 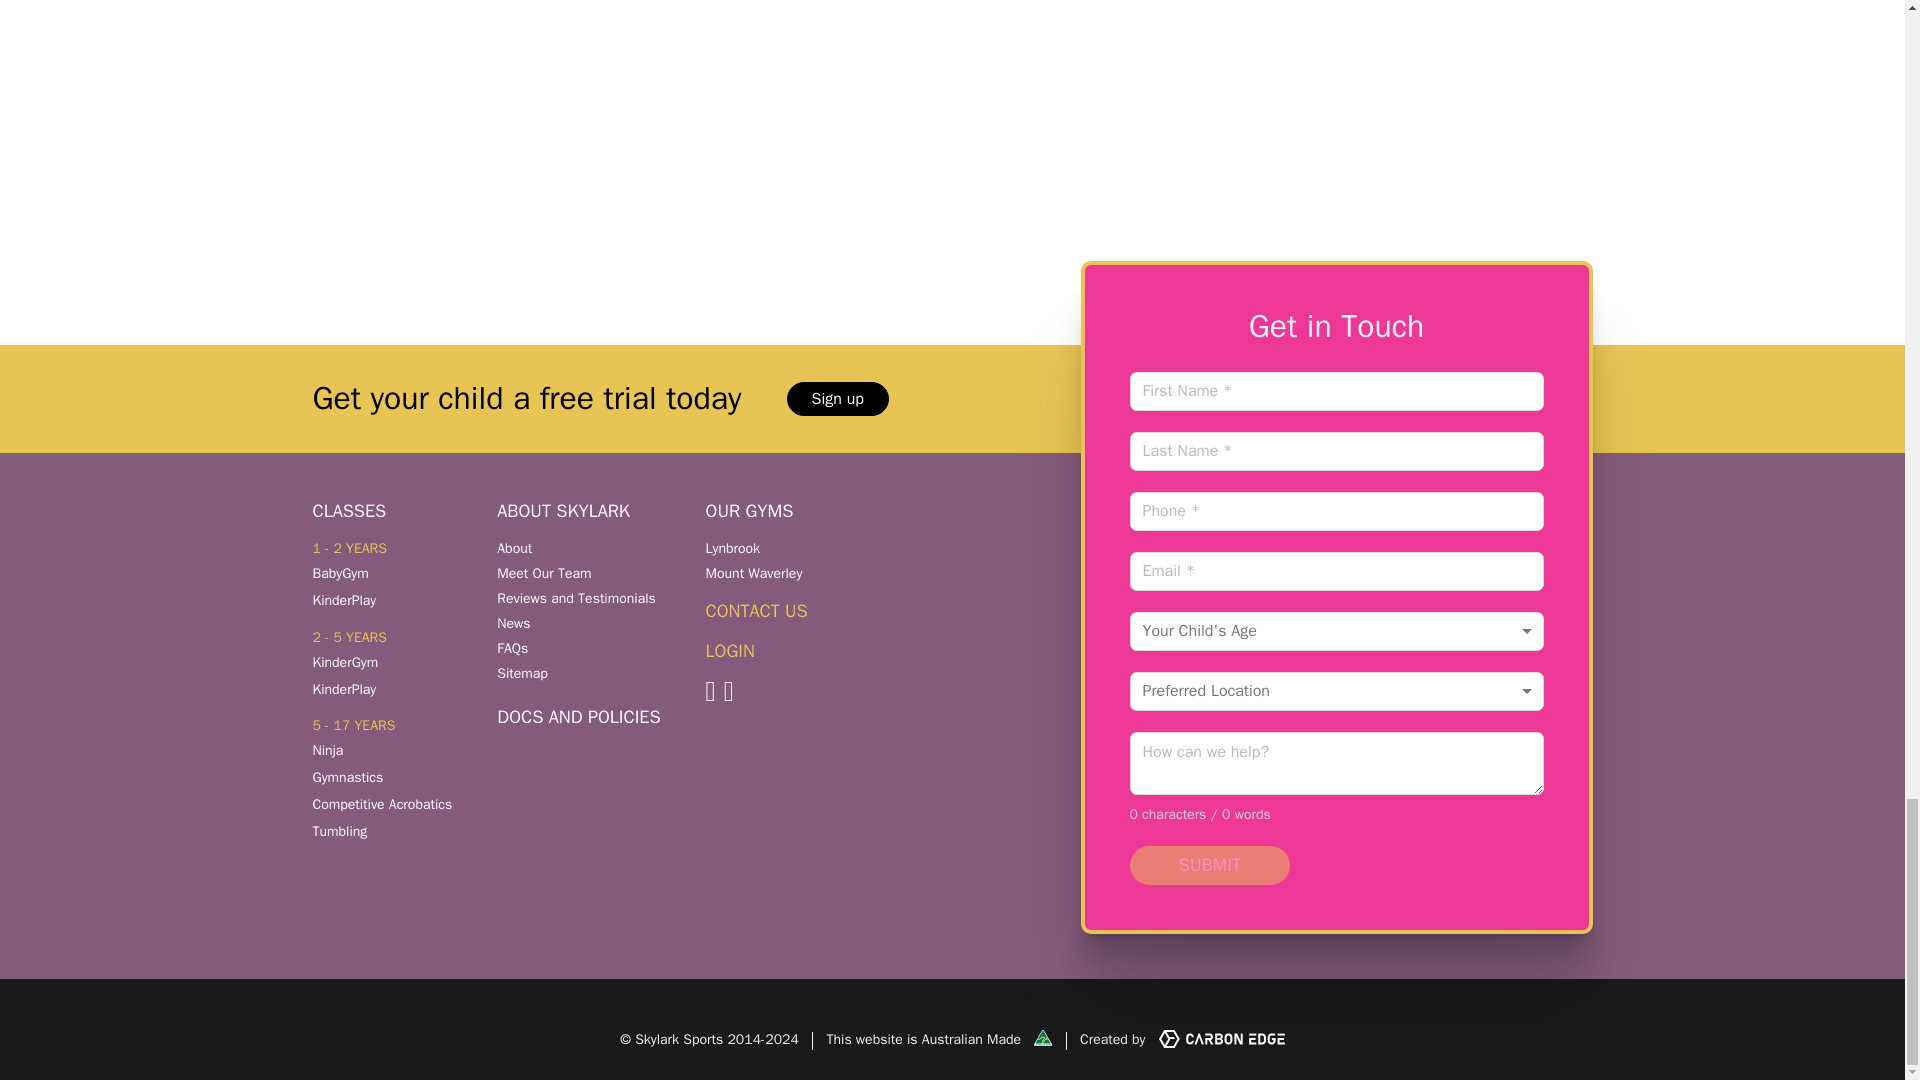 What do you see at coordinates (344, 662) in the screenshot?
I see `KinderGym` at bounding box center [344, 662].